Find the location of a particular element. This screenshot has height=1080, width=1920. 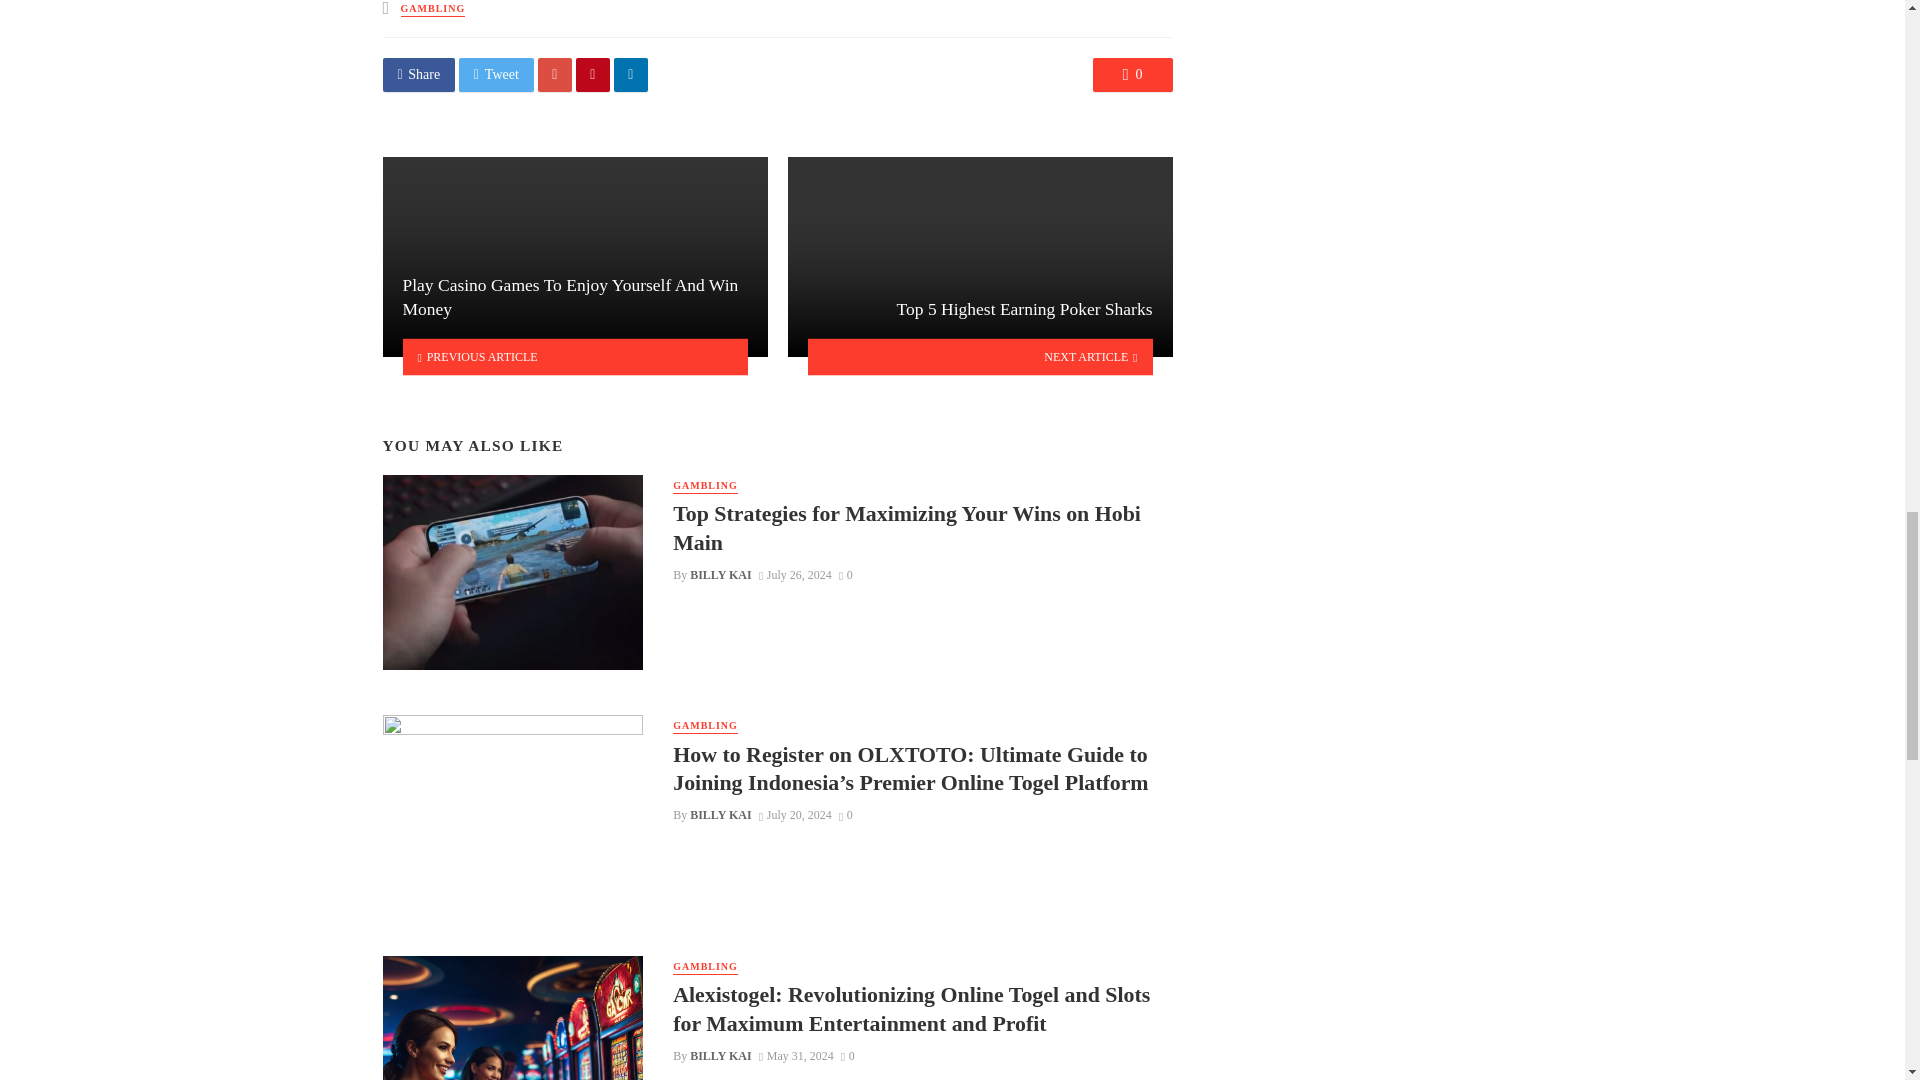

0 is located at coordinates (846, 575).